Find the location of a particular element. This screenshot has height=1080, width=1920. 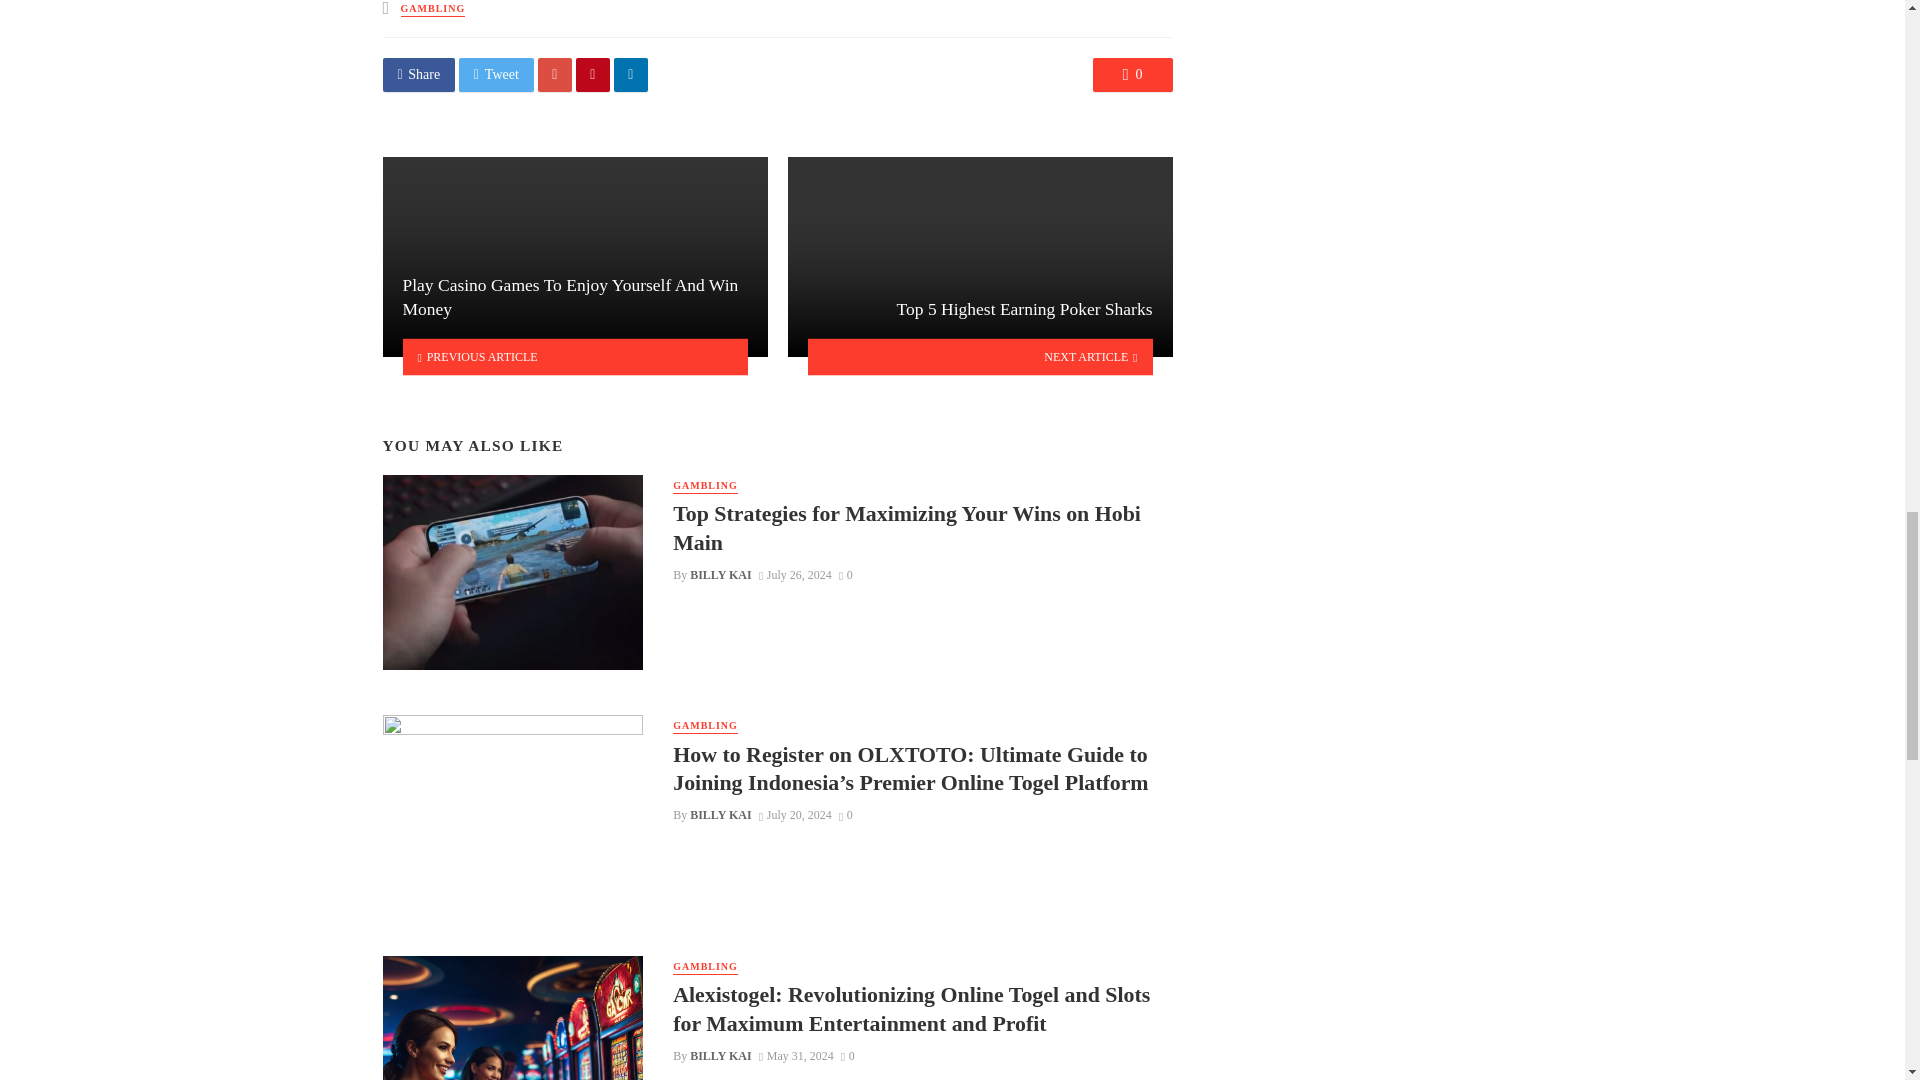

0 is located at coordinates (846, 575).